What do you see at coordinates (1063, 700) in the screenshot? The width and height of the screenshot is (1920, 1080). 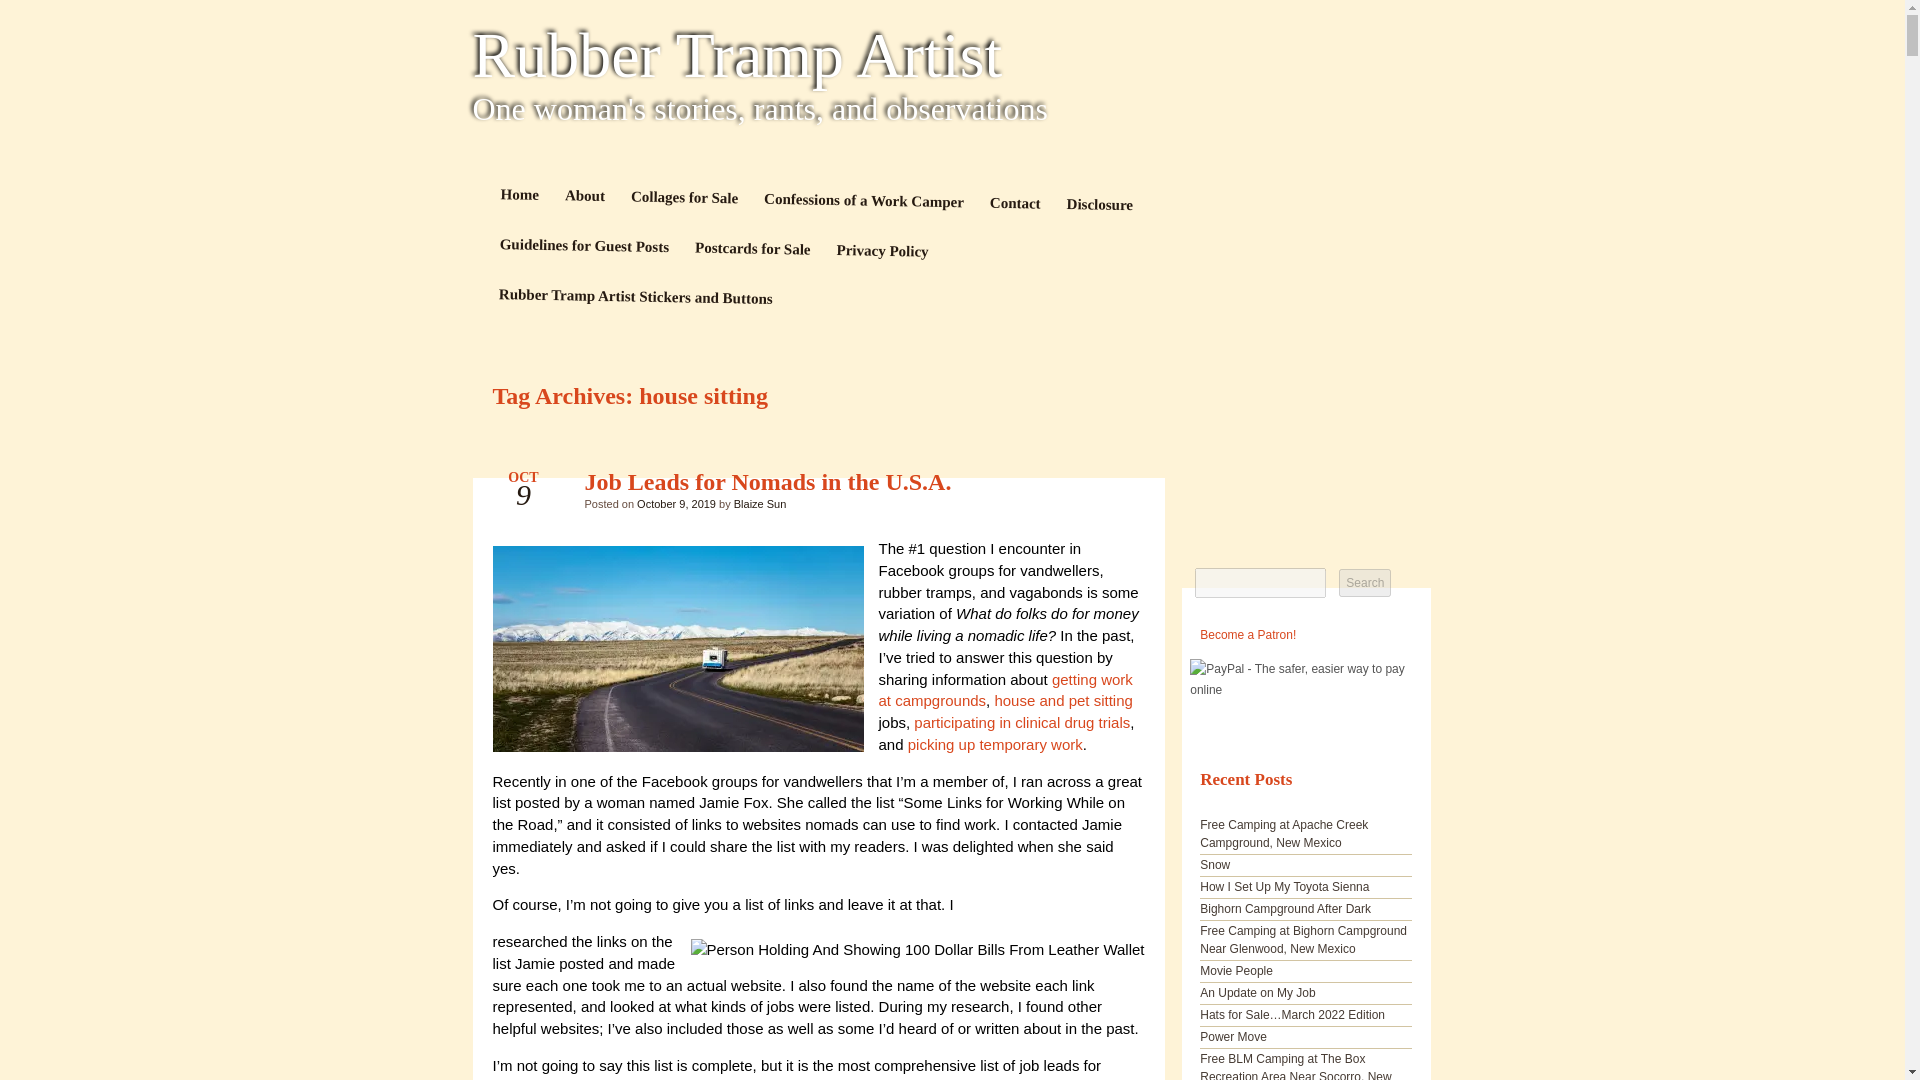 I see `house and pet sitting` at bounding box center [1063, 700].